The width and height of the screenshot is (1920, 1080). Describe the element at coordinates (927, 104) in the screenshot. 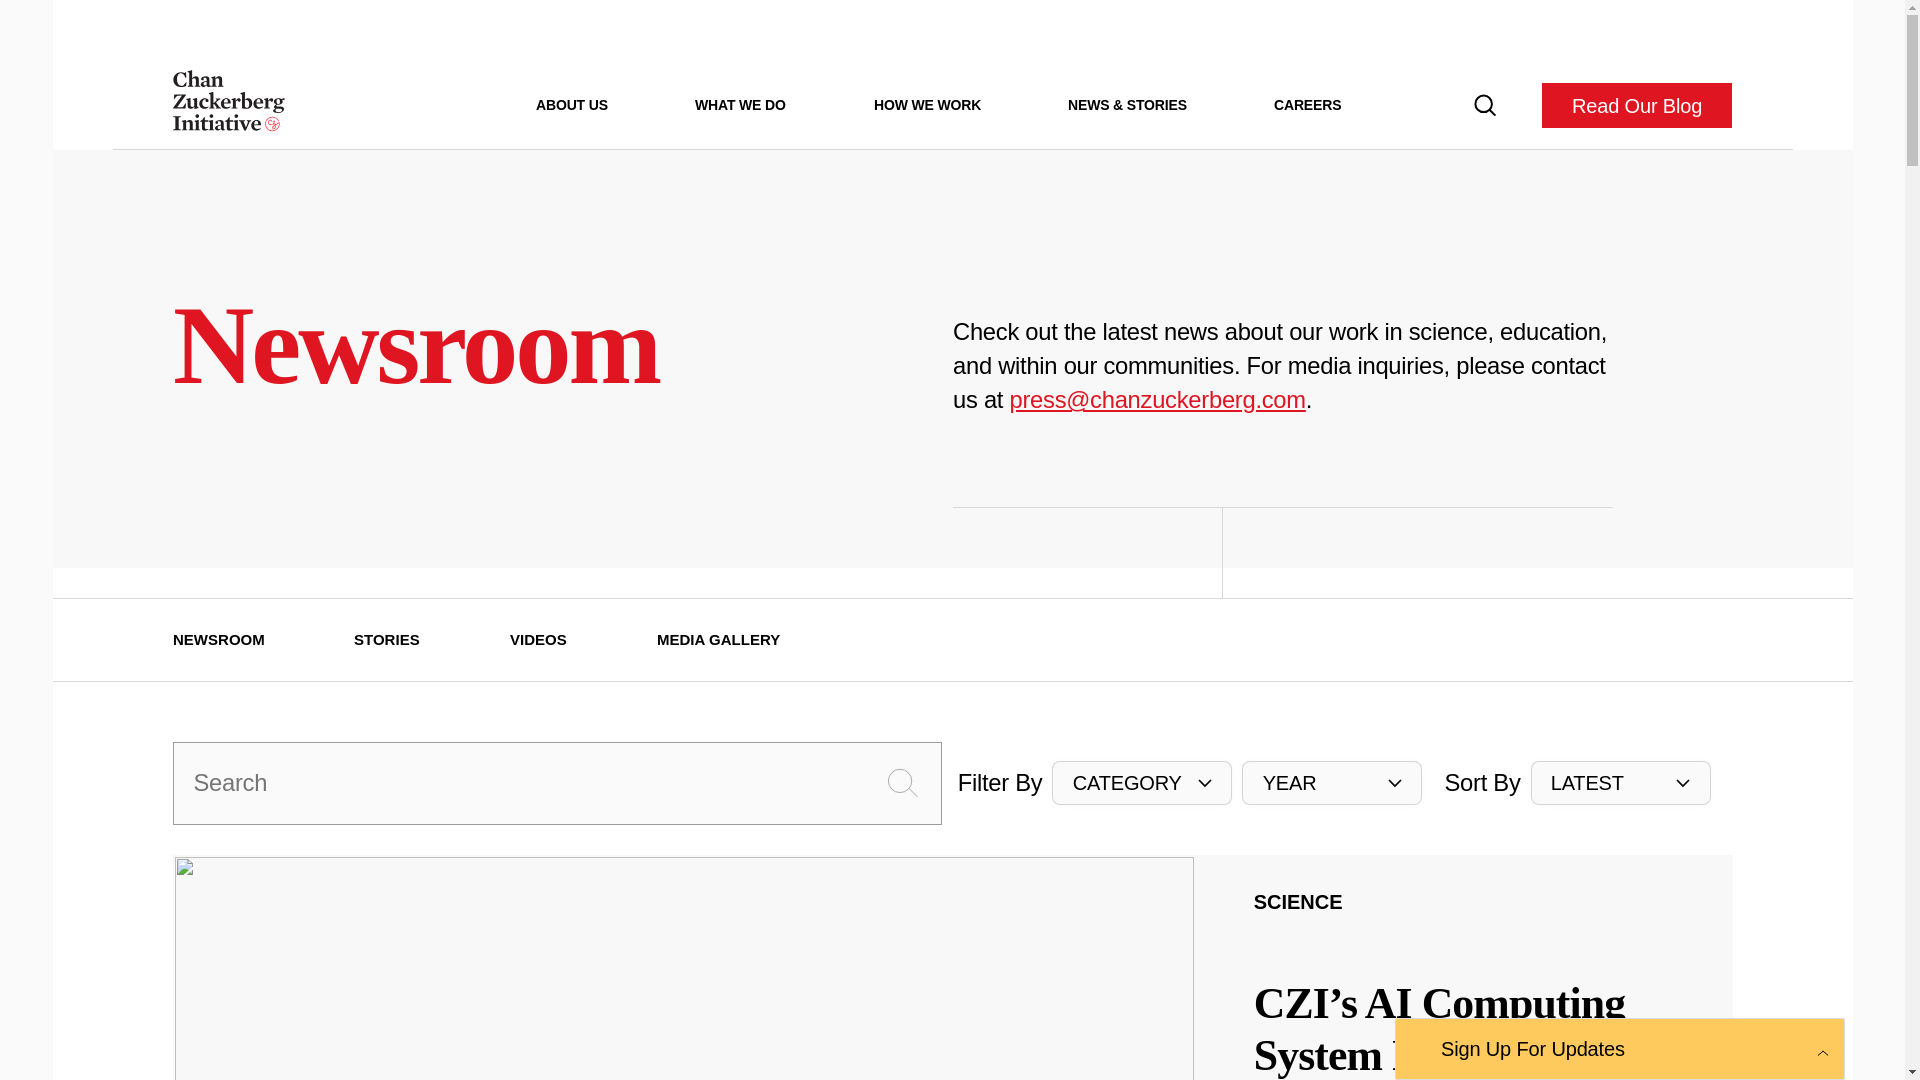

I see `HOW WE WORK` at that location.